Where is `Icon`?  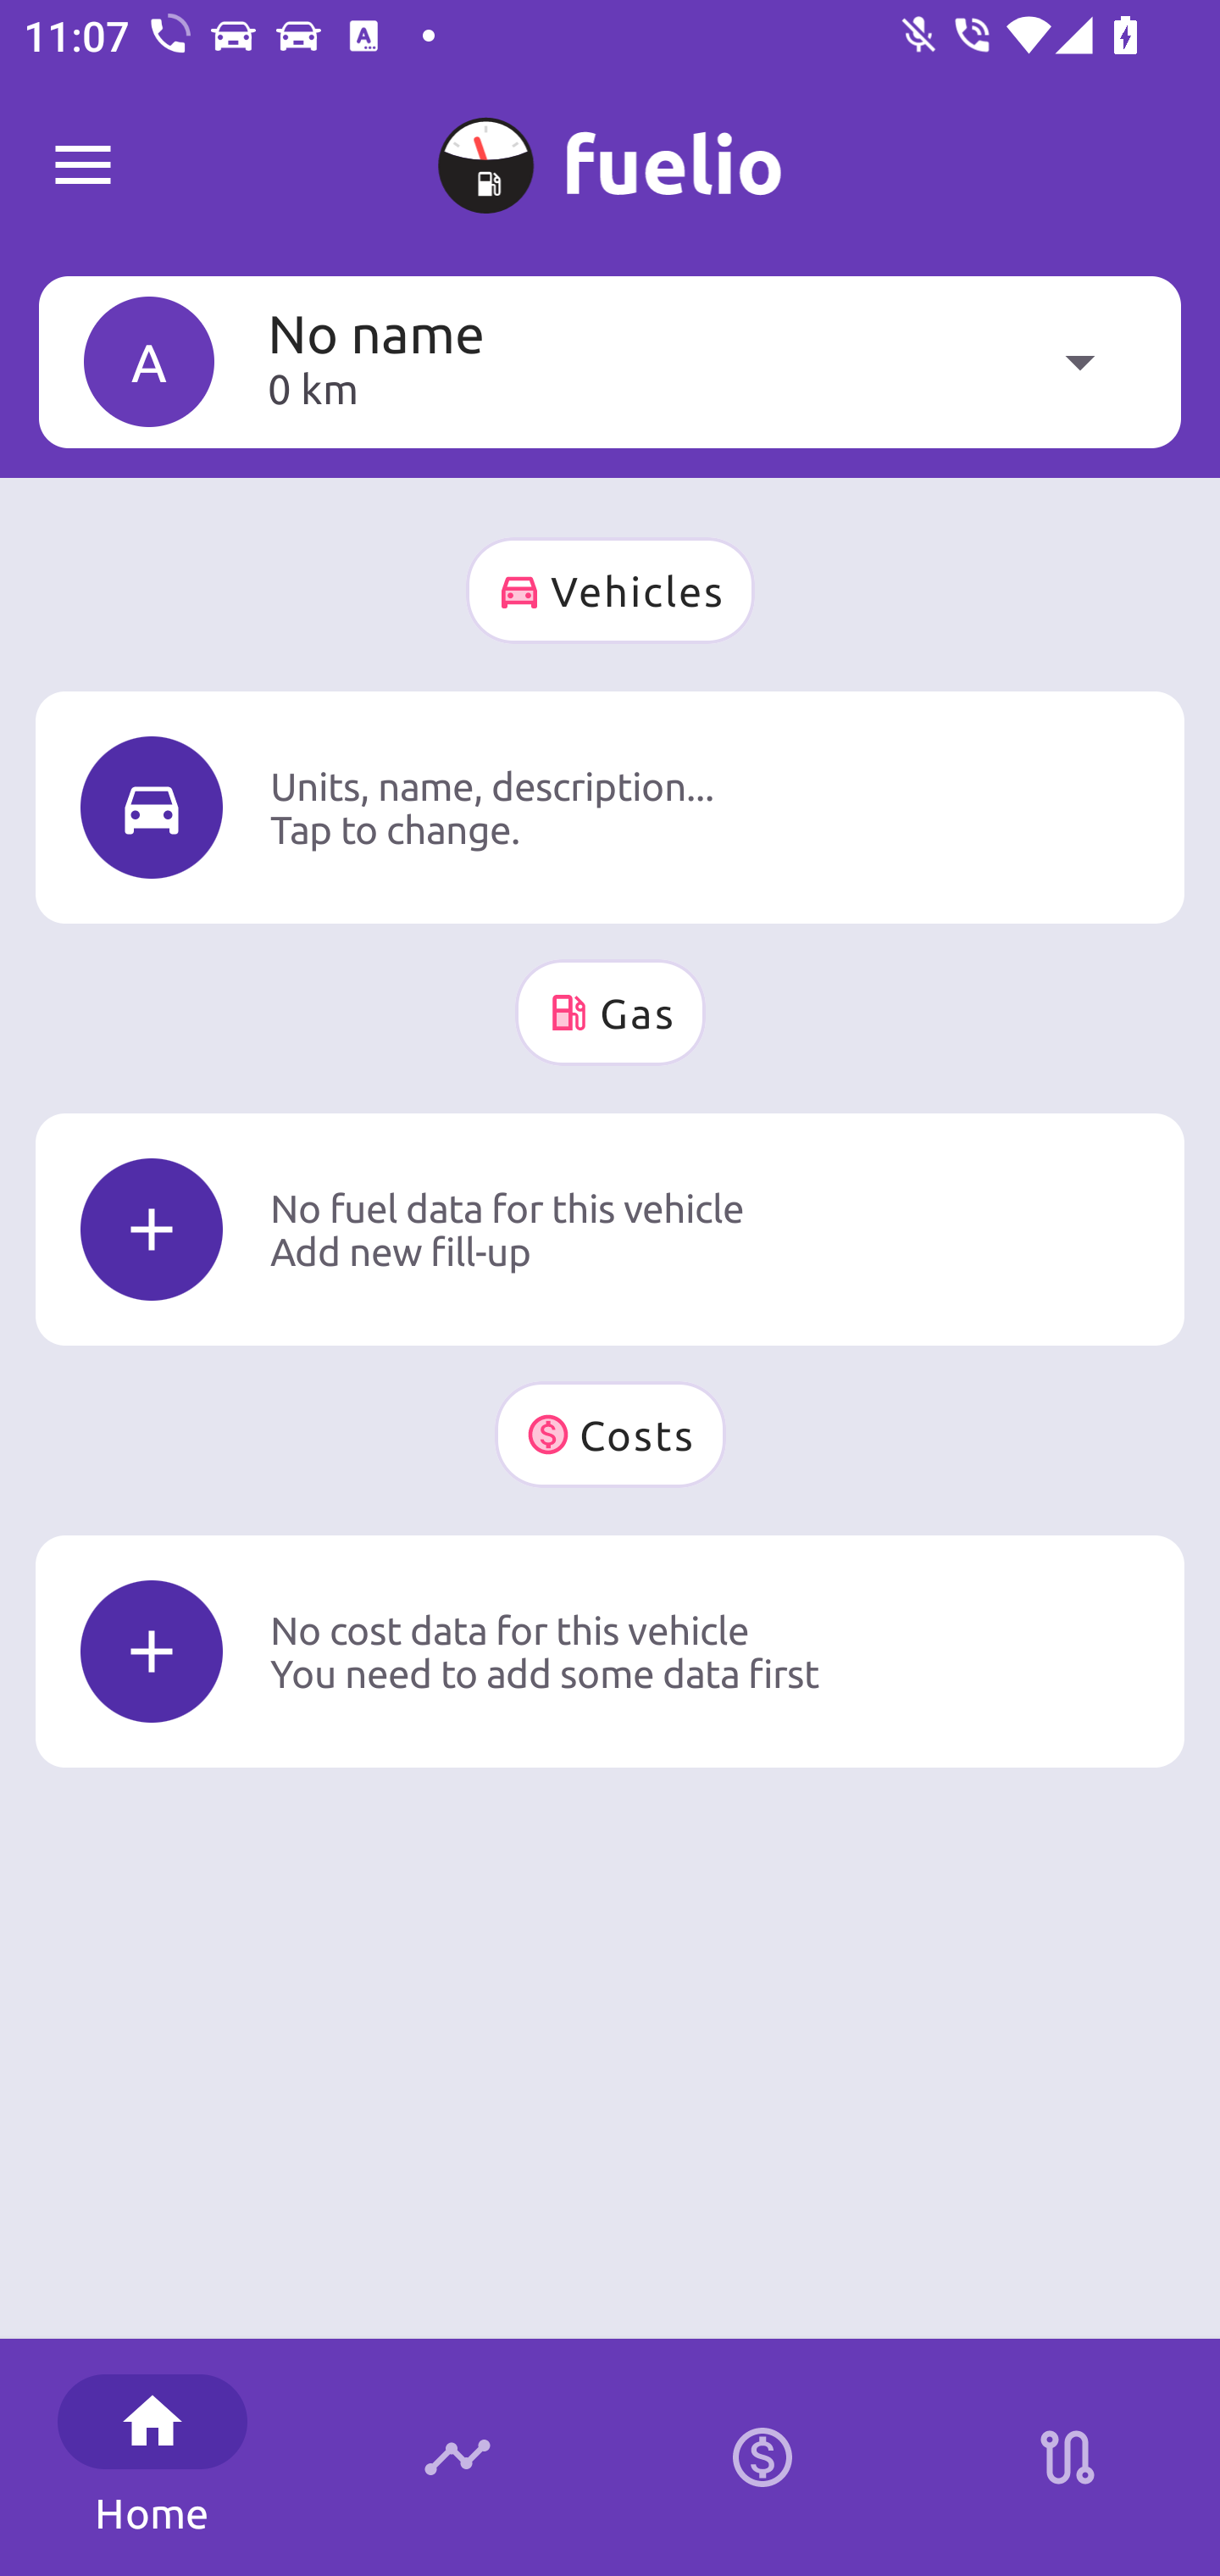 Icon is located at coordinates (152, 807).